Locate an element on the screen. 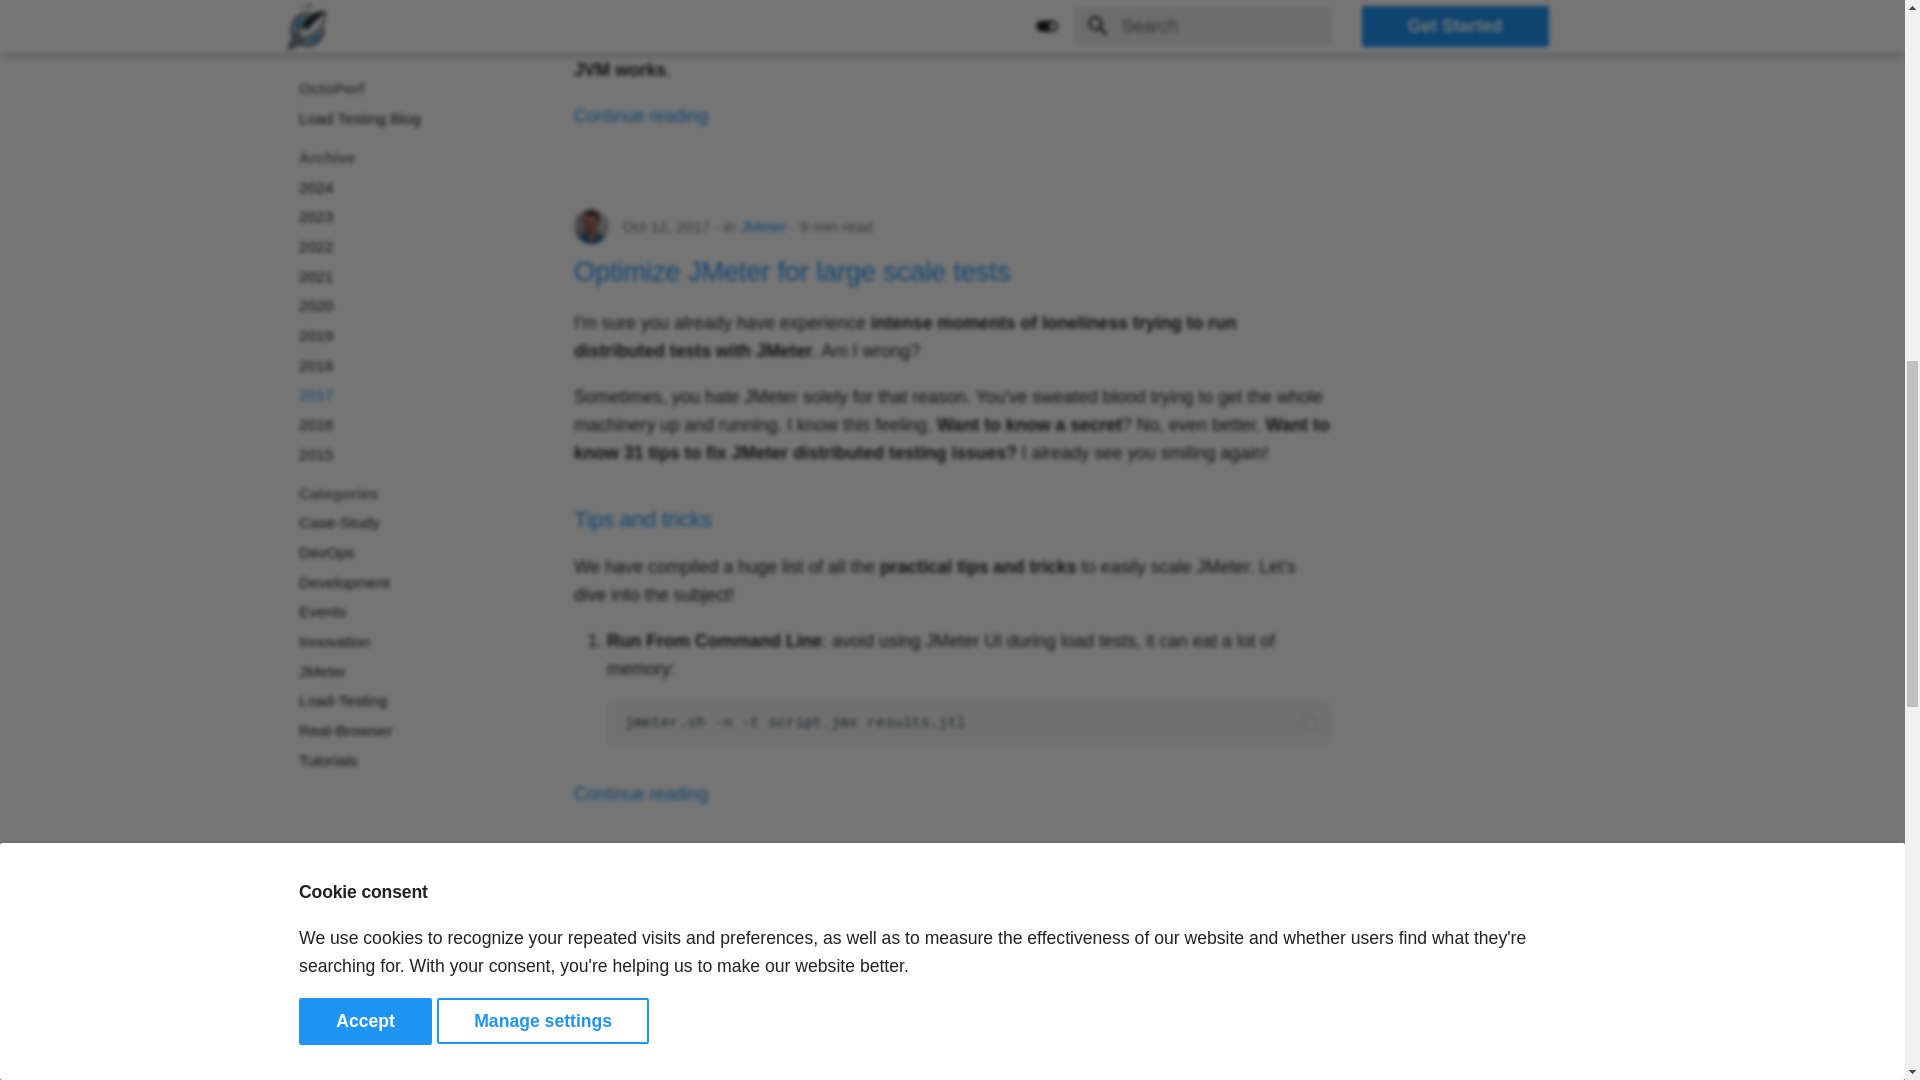 This screenshot has width=1920, height=1080. Copy to clipboard is located at coordinates (1309, 722).